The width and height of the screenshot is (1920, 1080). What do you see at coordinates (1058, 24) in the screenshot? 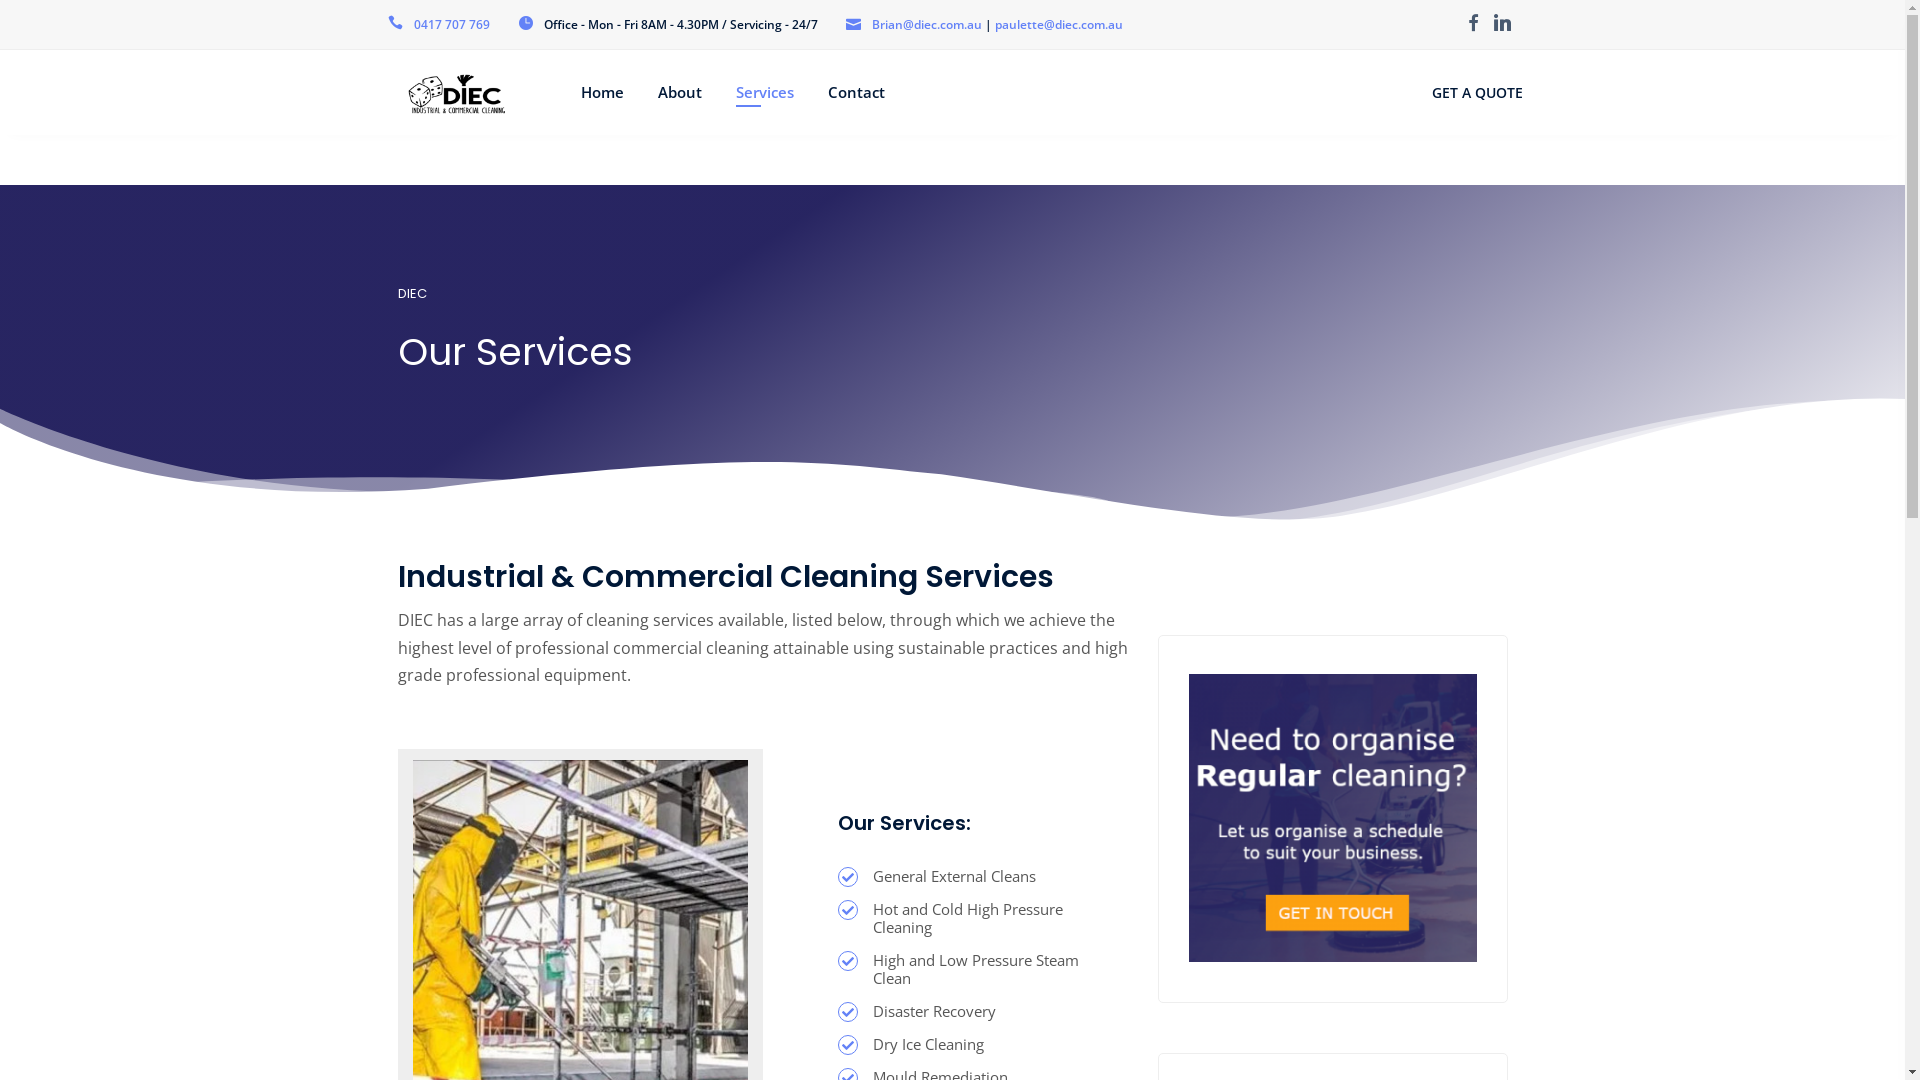
I see `paulette@diec.com.au` at bounding box center [1058, 24].